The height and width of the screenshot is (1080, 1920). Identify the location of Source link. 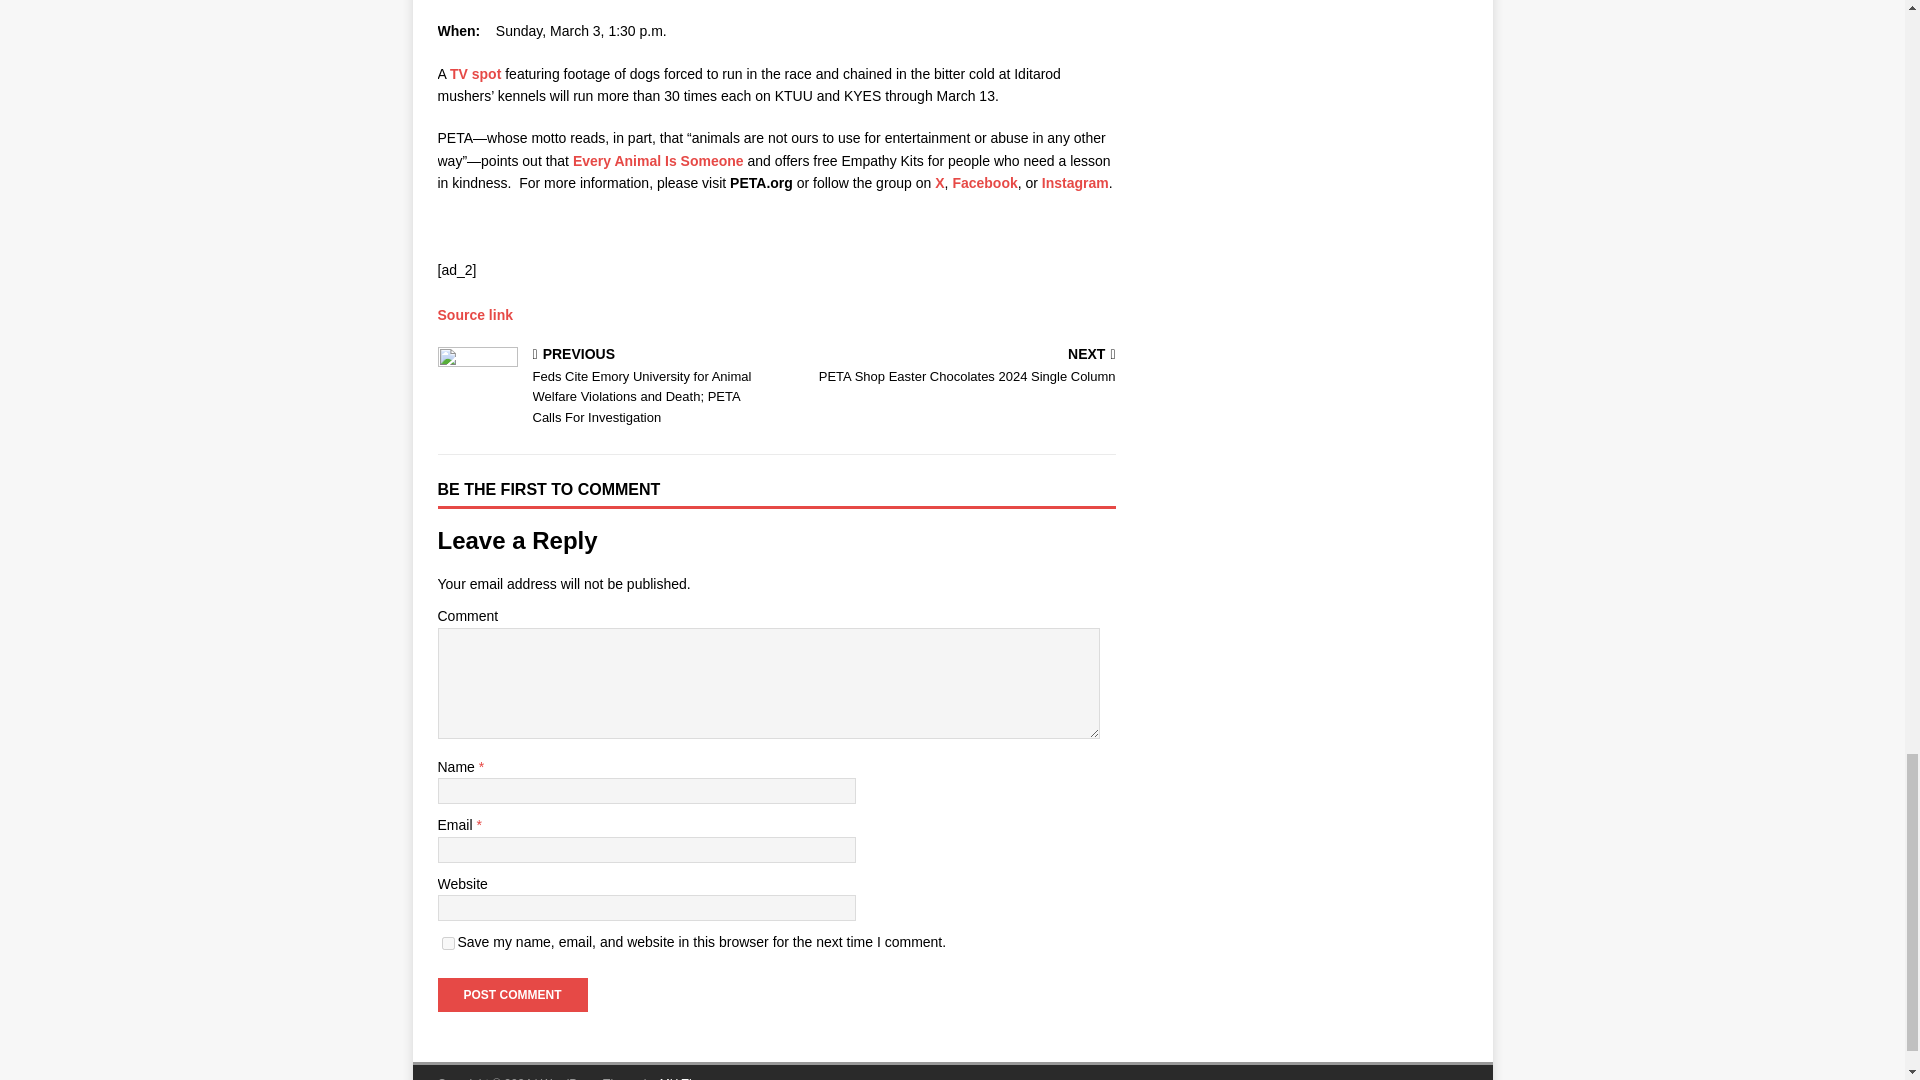
(448, 944).